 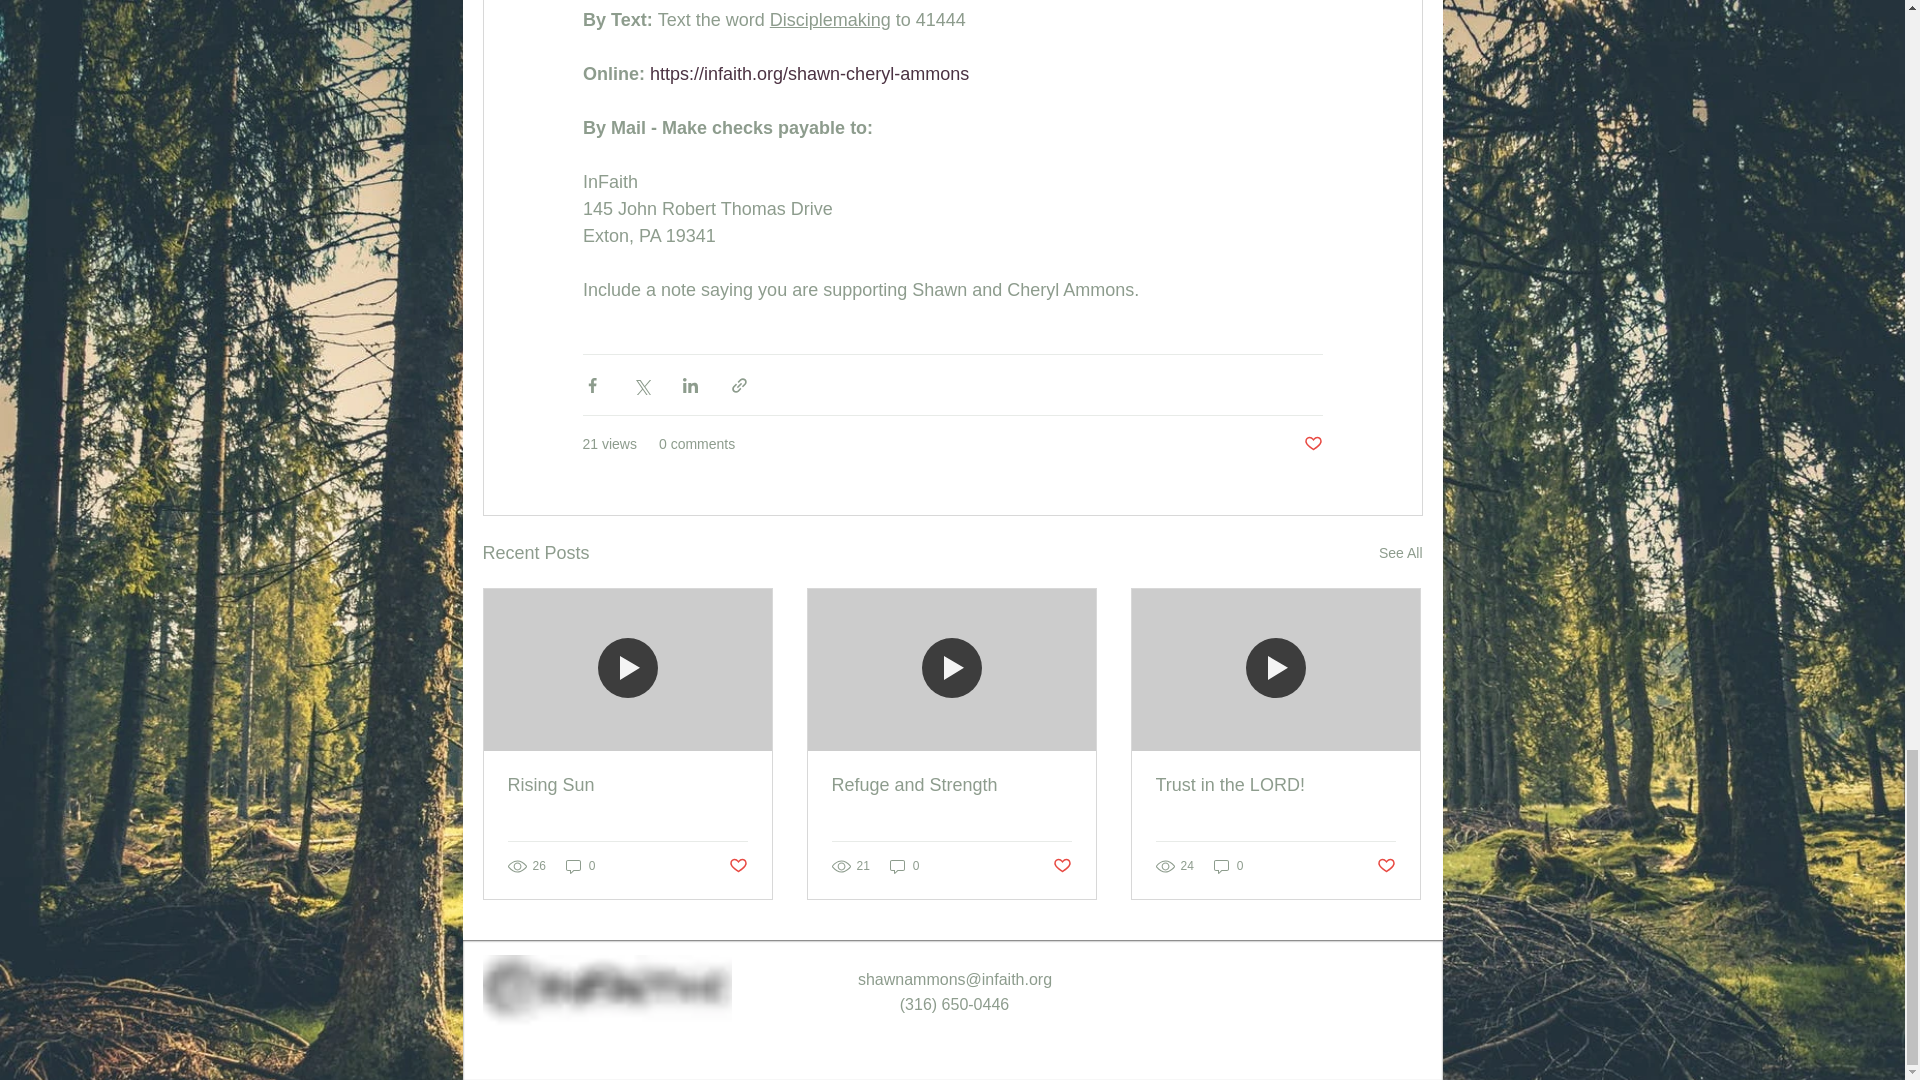 I want to click on 0, so click(x=1228, y=866).